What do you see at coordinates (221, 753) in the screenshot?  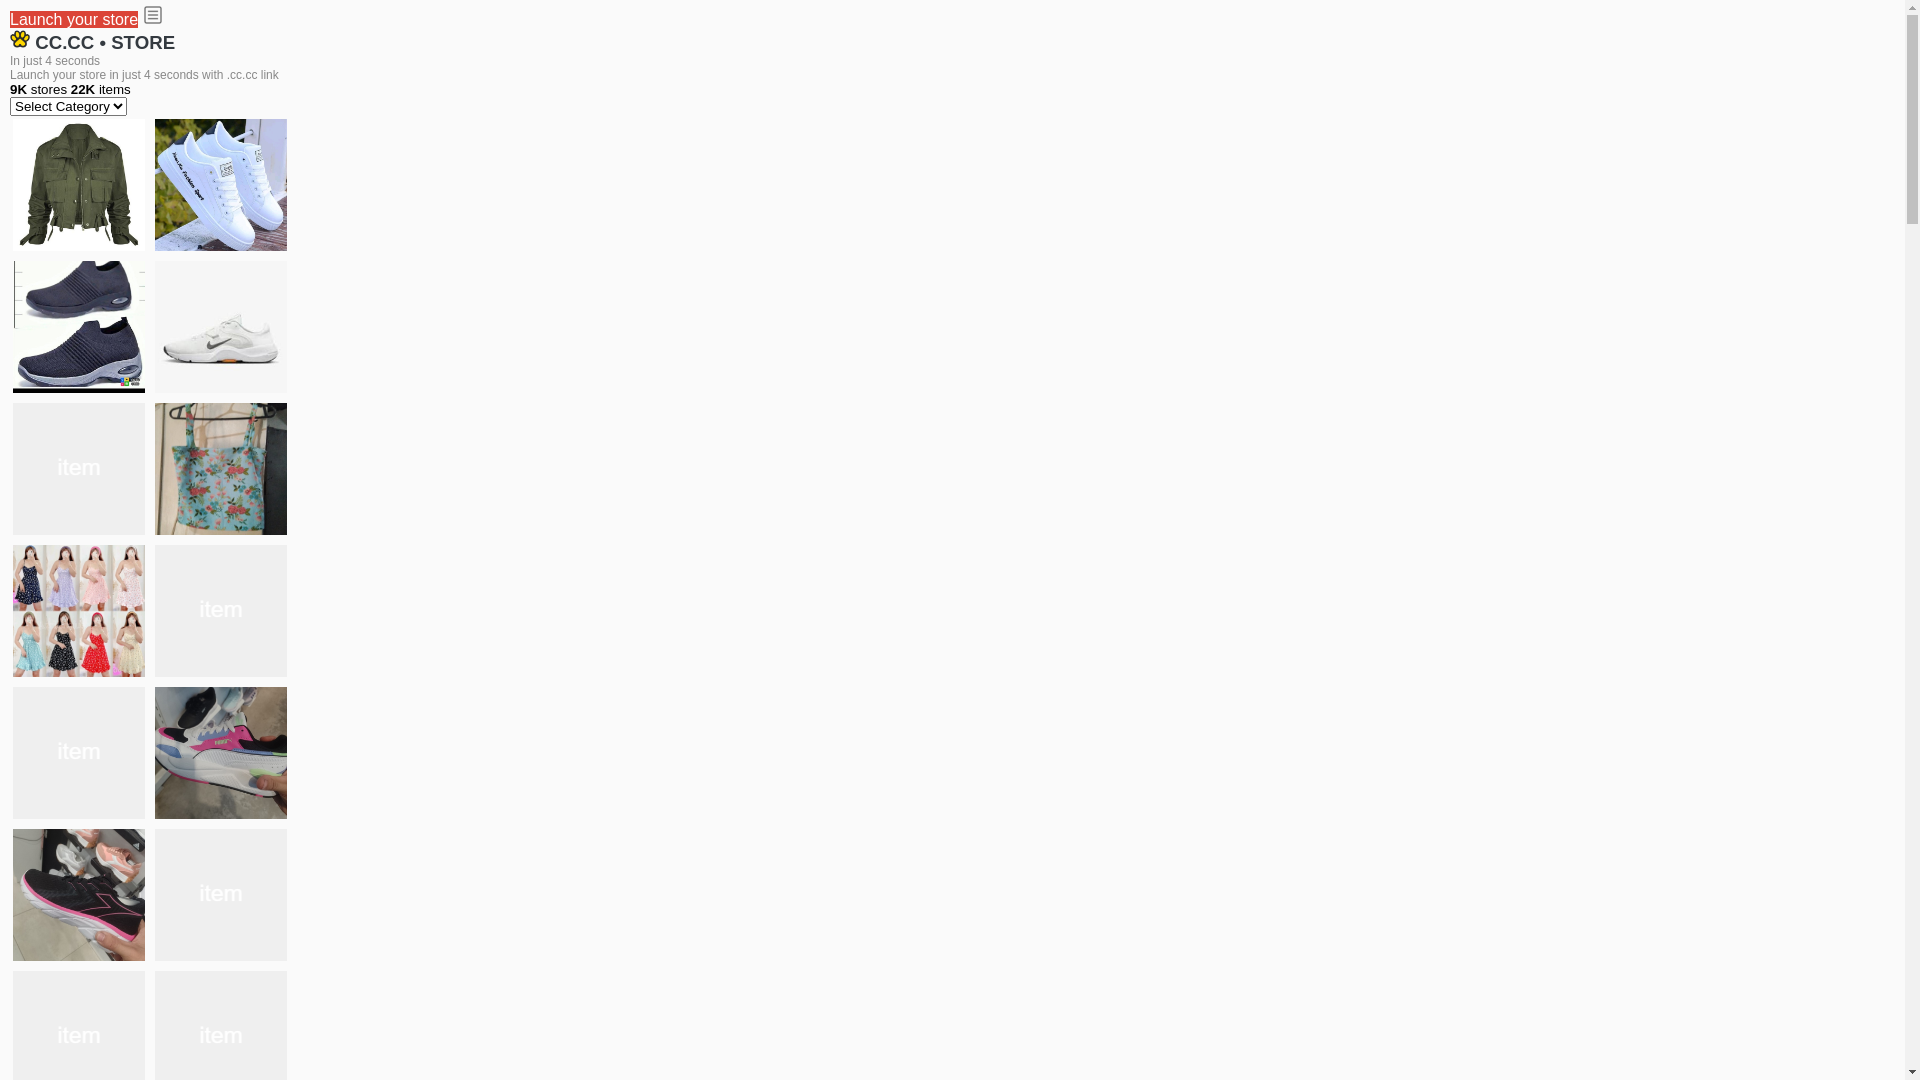 I see `Zapatillas pumas` at bounding box center [221, 753].